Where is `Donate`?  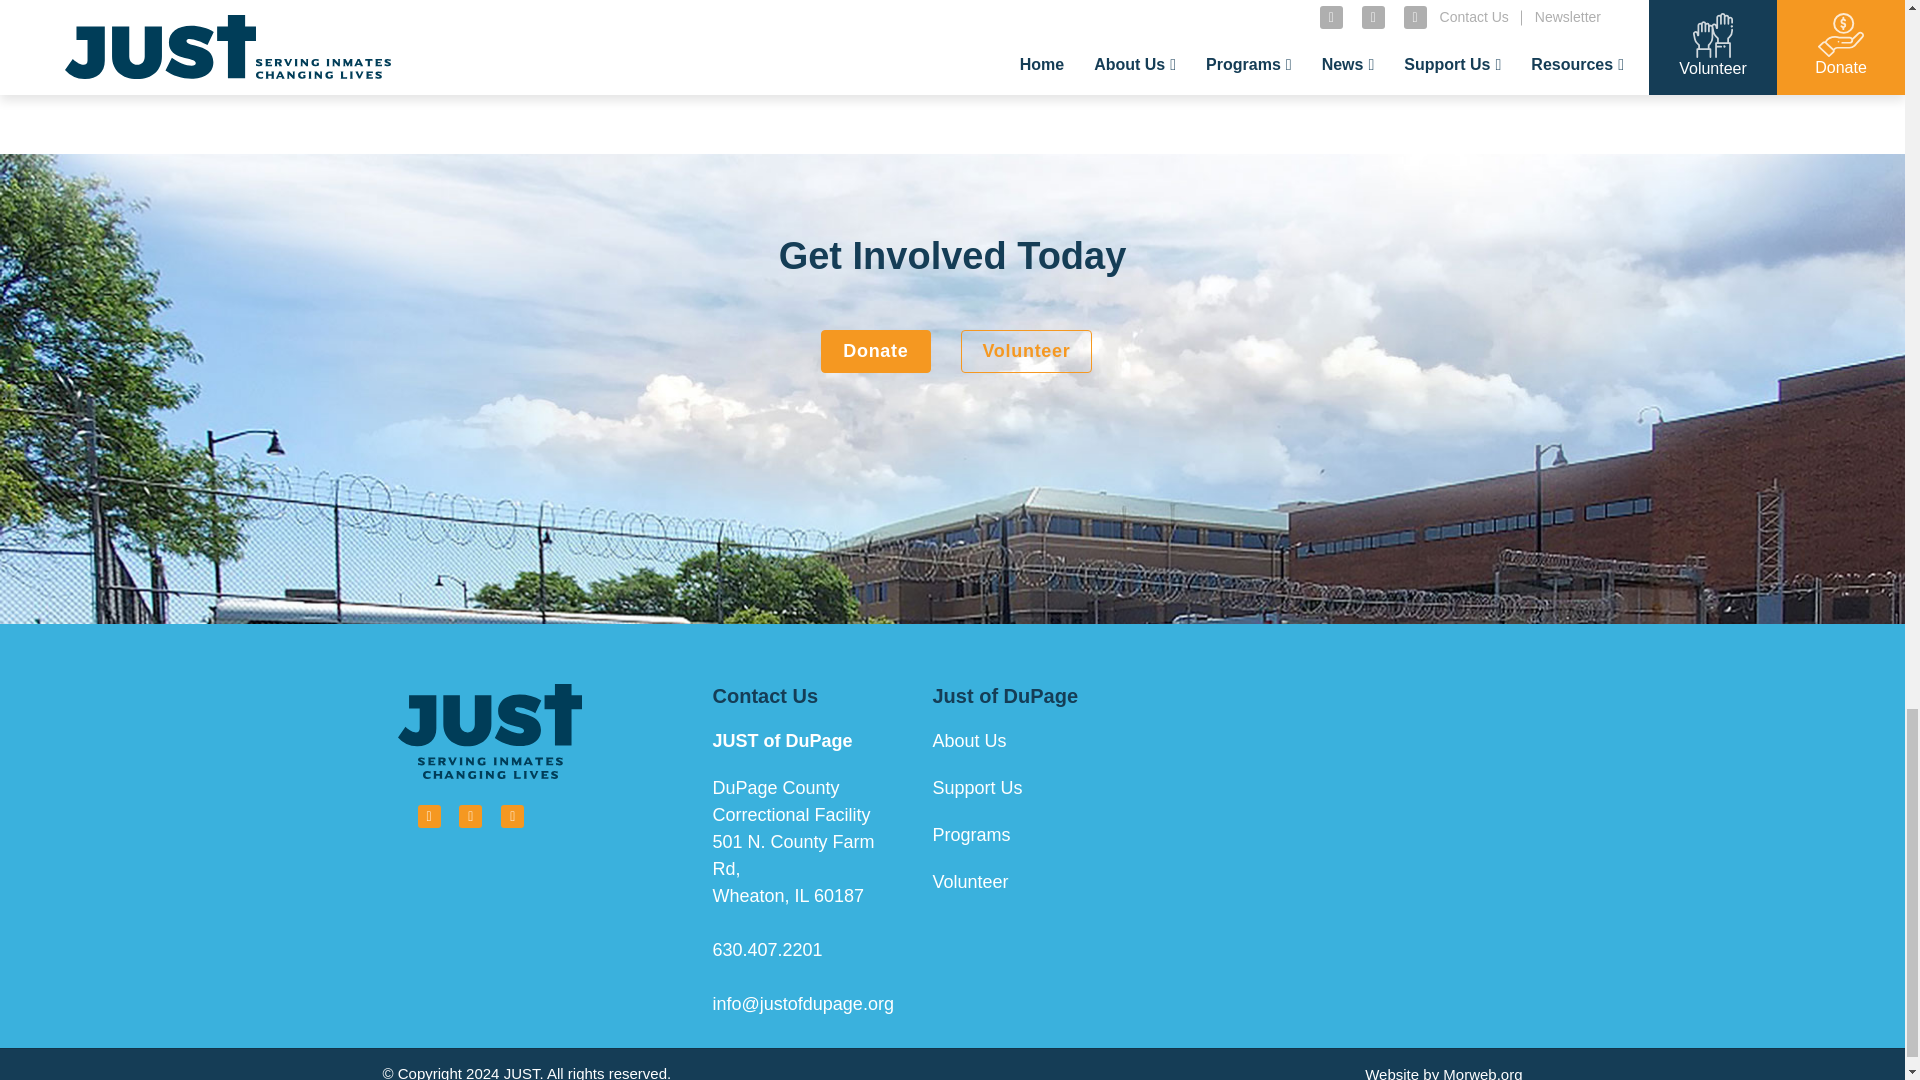
Donate is located at coordinates (875, 351).